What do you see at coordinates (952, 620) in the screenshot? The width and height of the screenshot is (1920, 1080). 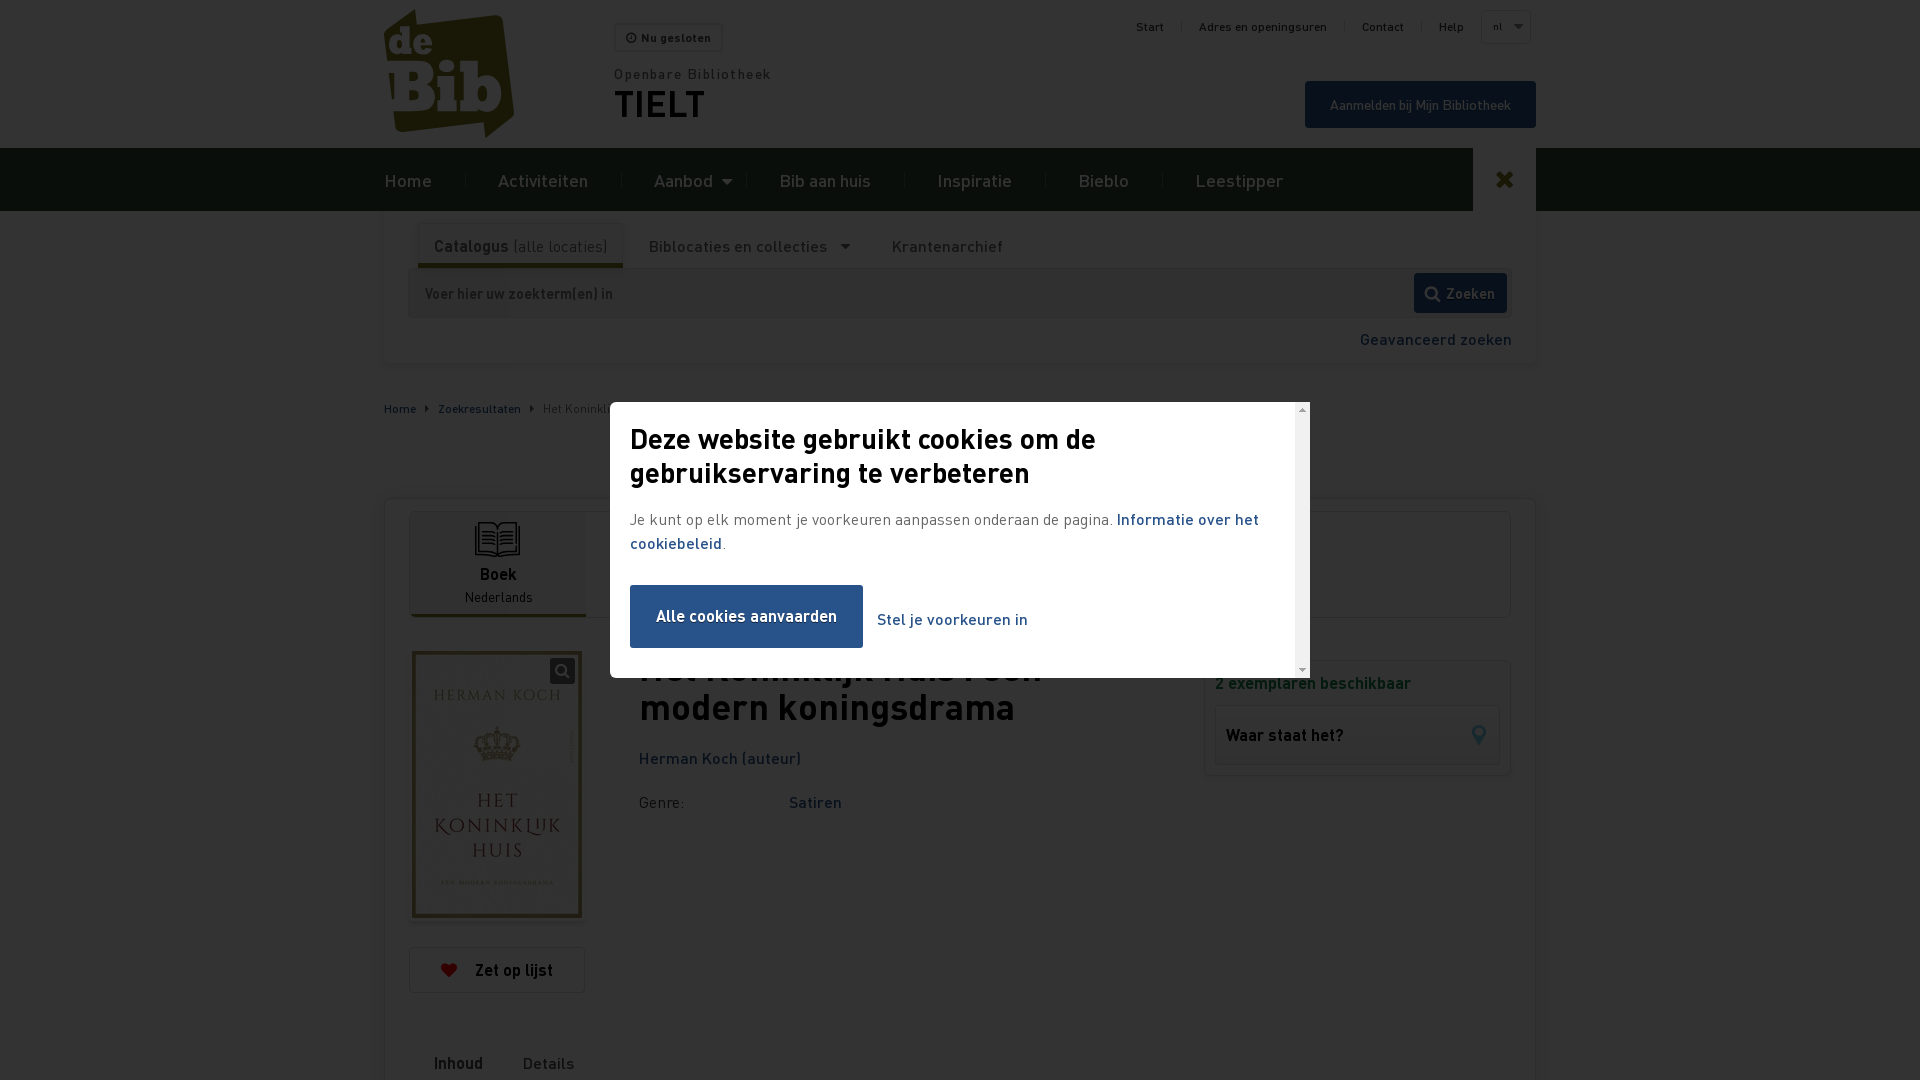 I see `Stel je voorkeuren in` at bounding box center [952, 620].